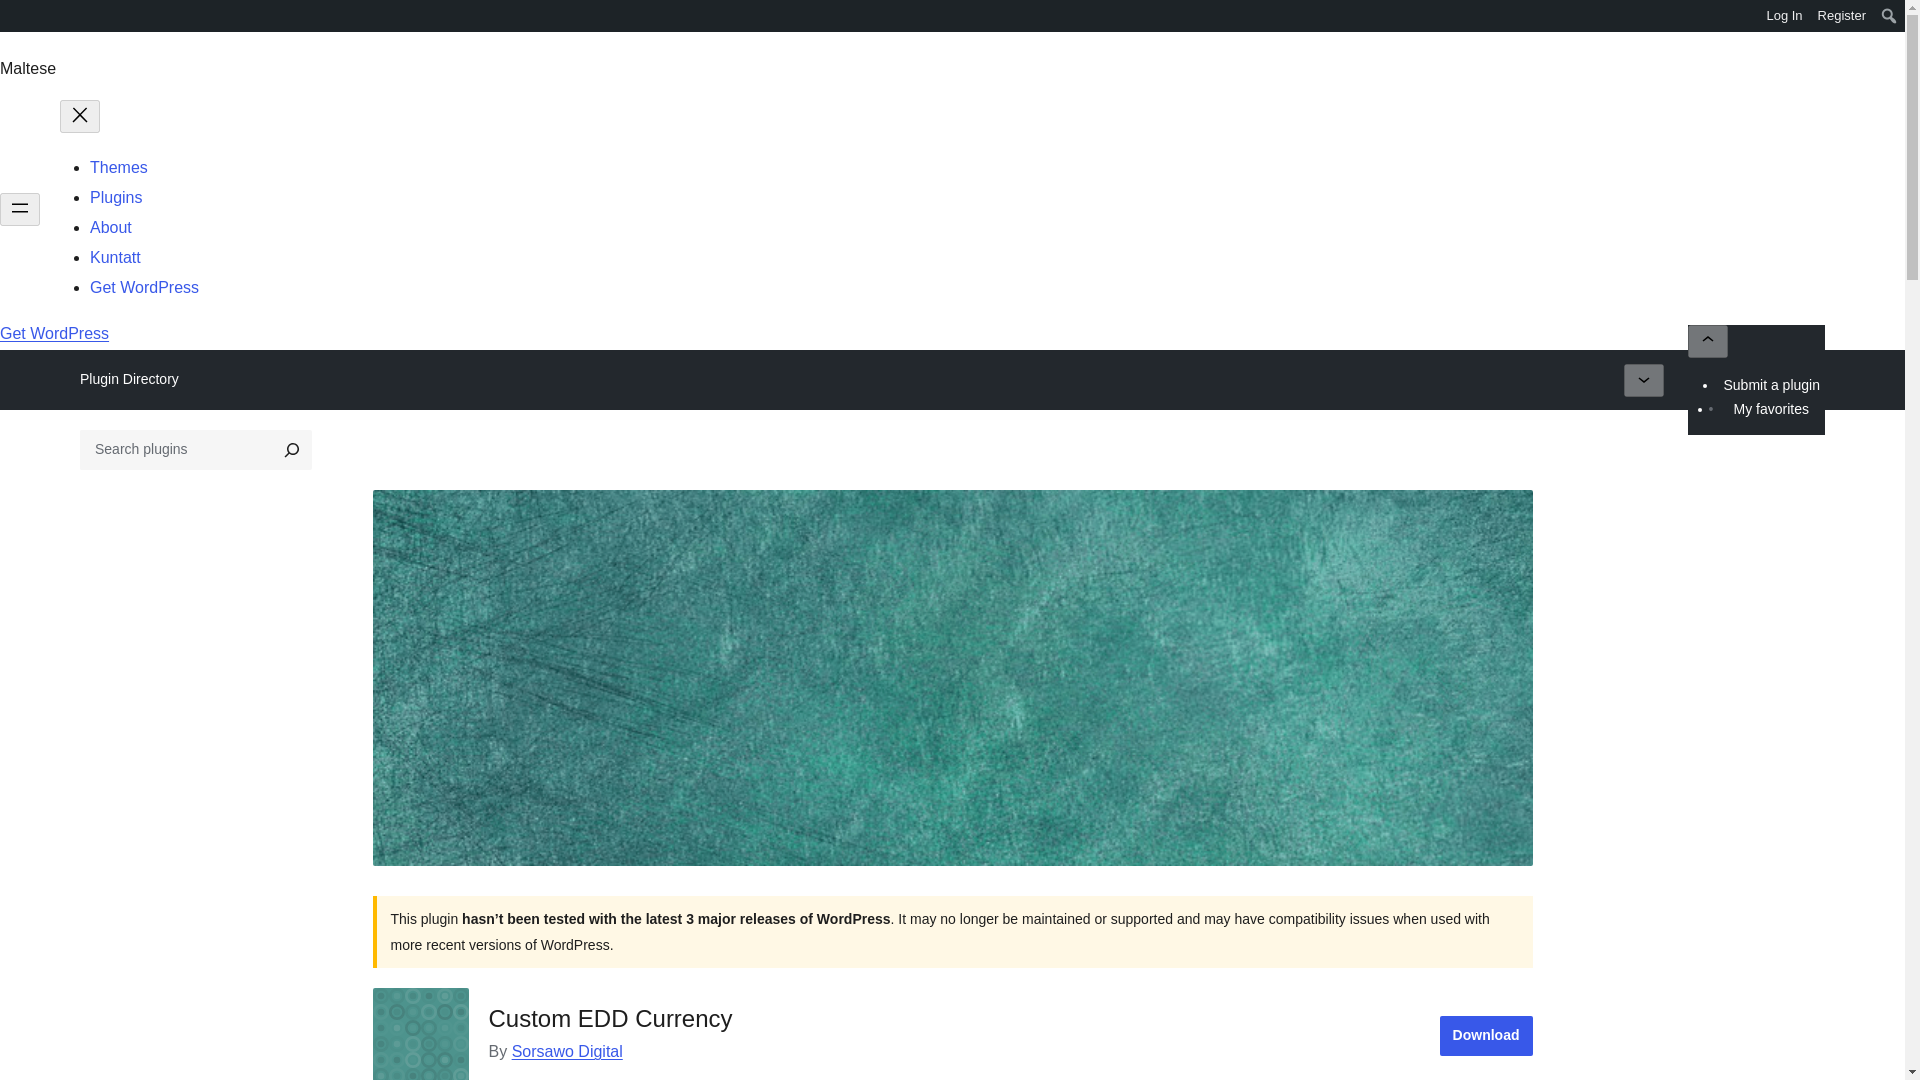 The image size is (1920, 1080). What do you see at coordinates (144, 286) in the screenshot?
I see `Get WordPress` at bounding box center [144, 286].